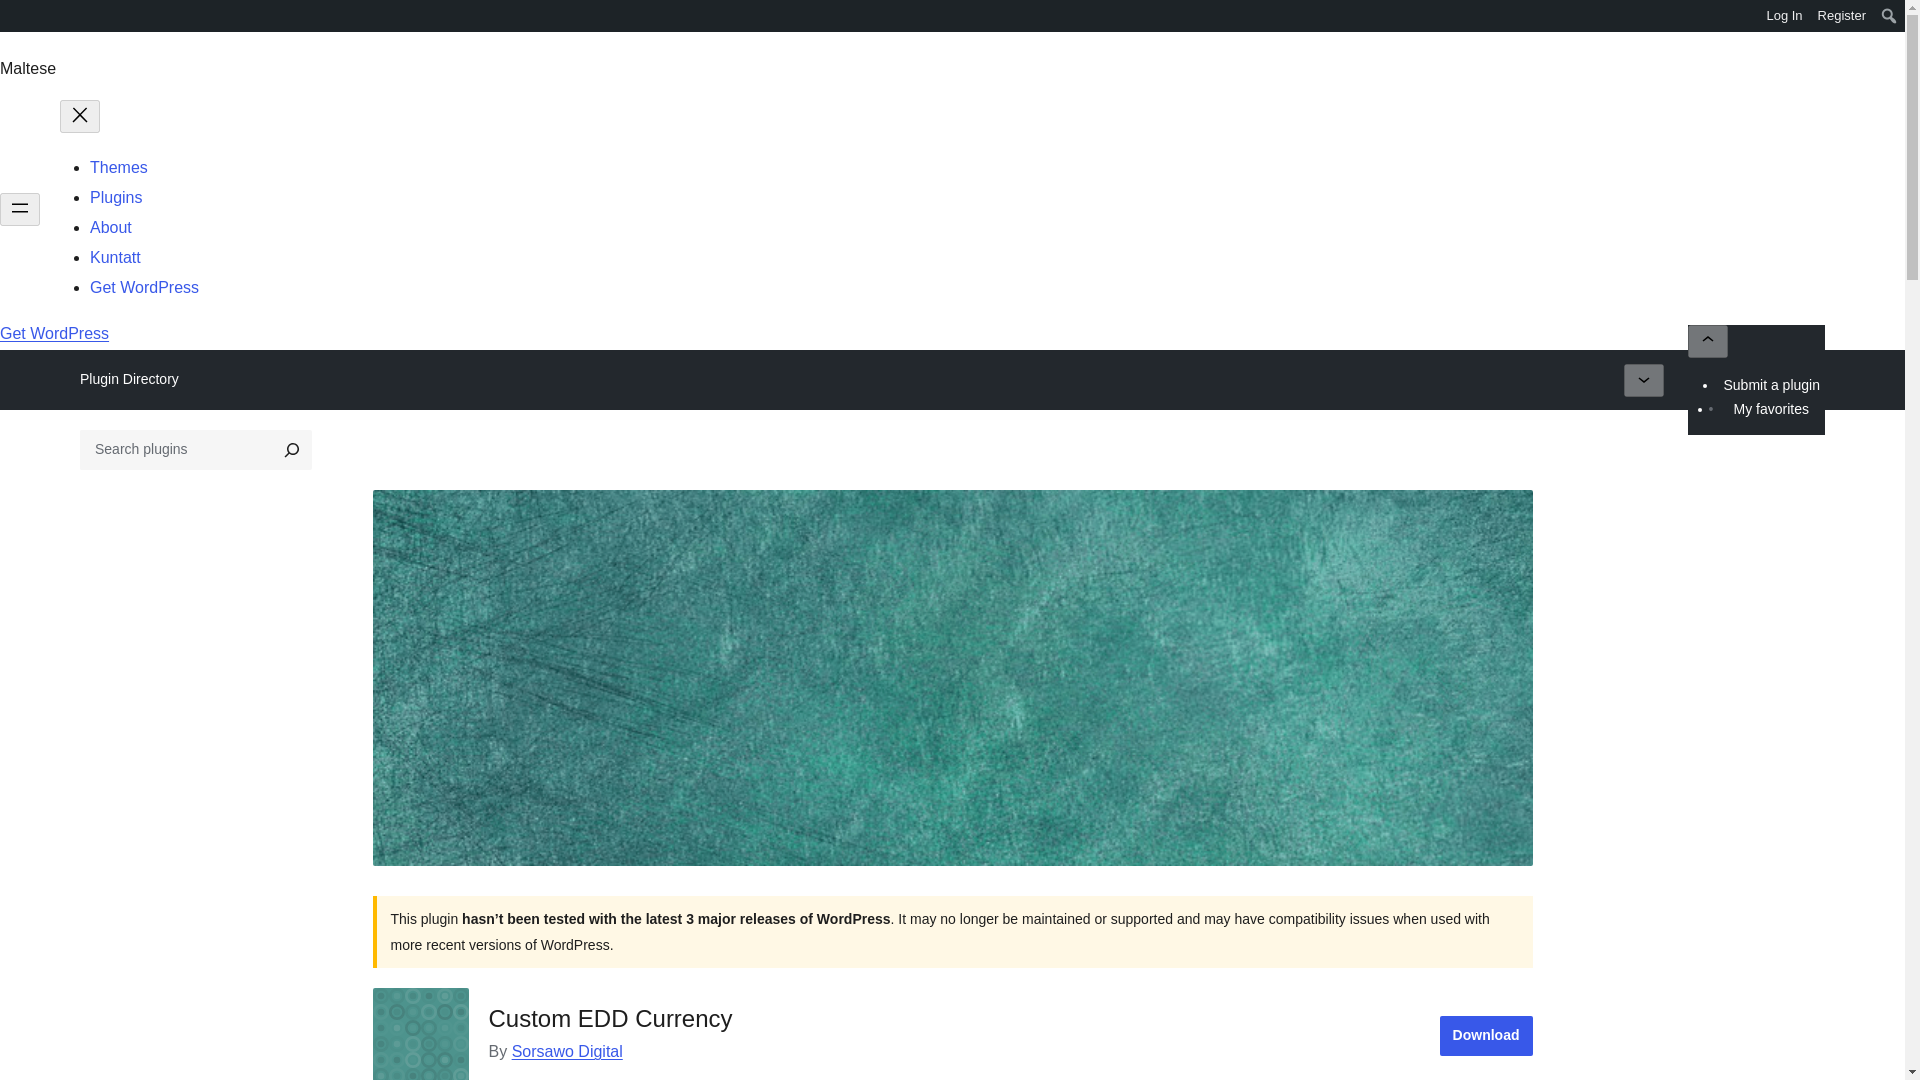 The image size is (1920, 1080). What do you see at coordinates (144, 286) in the screenshot?
I see `Get WordPress` at bounding box center [144, 286].